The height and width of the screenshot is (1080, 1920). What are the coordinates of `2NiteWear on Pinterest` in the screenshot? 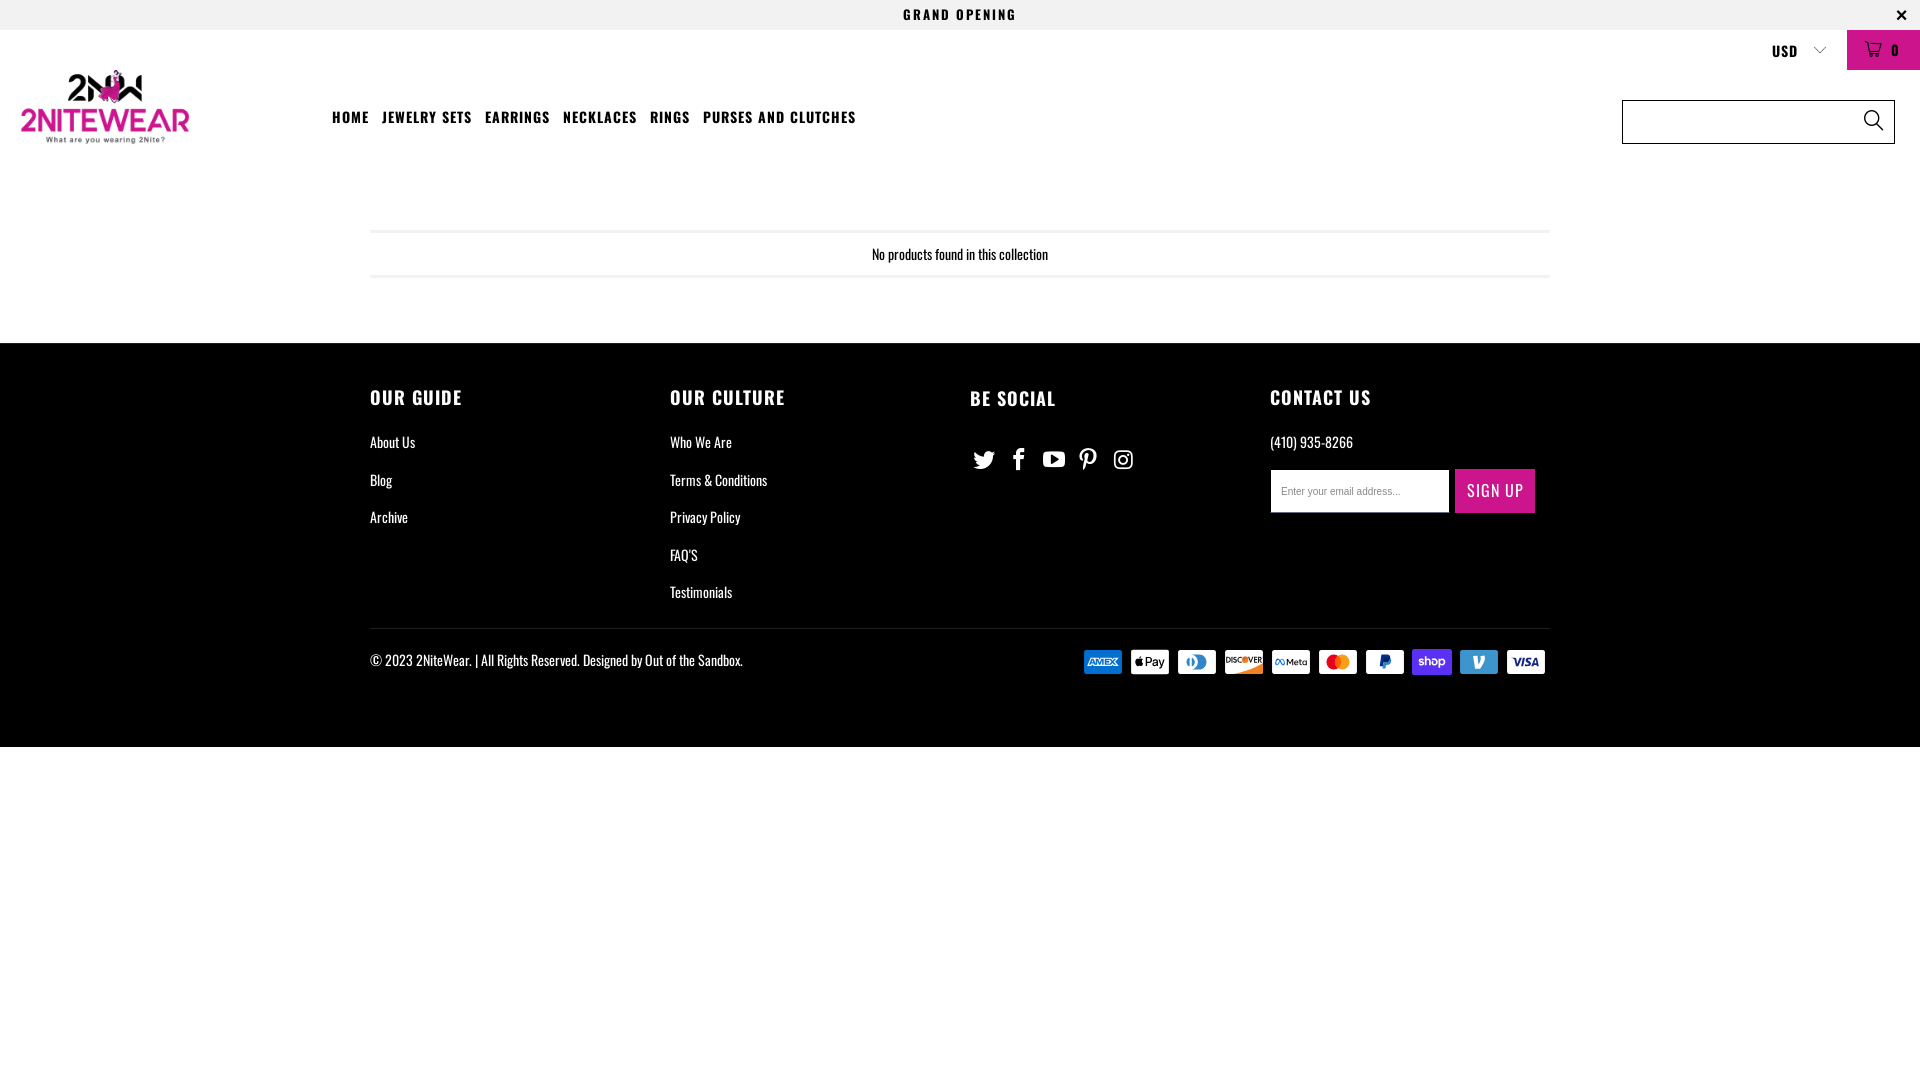 It's located at (1089, 458).